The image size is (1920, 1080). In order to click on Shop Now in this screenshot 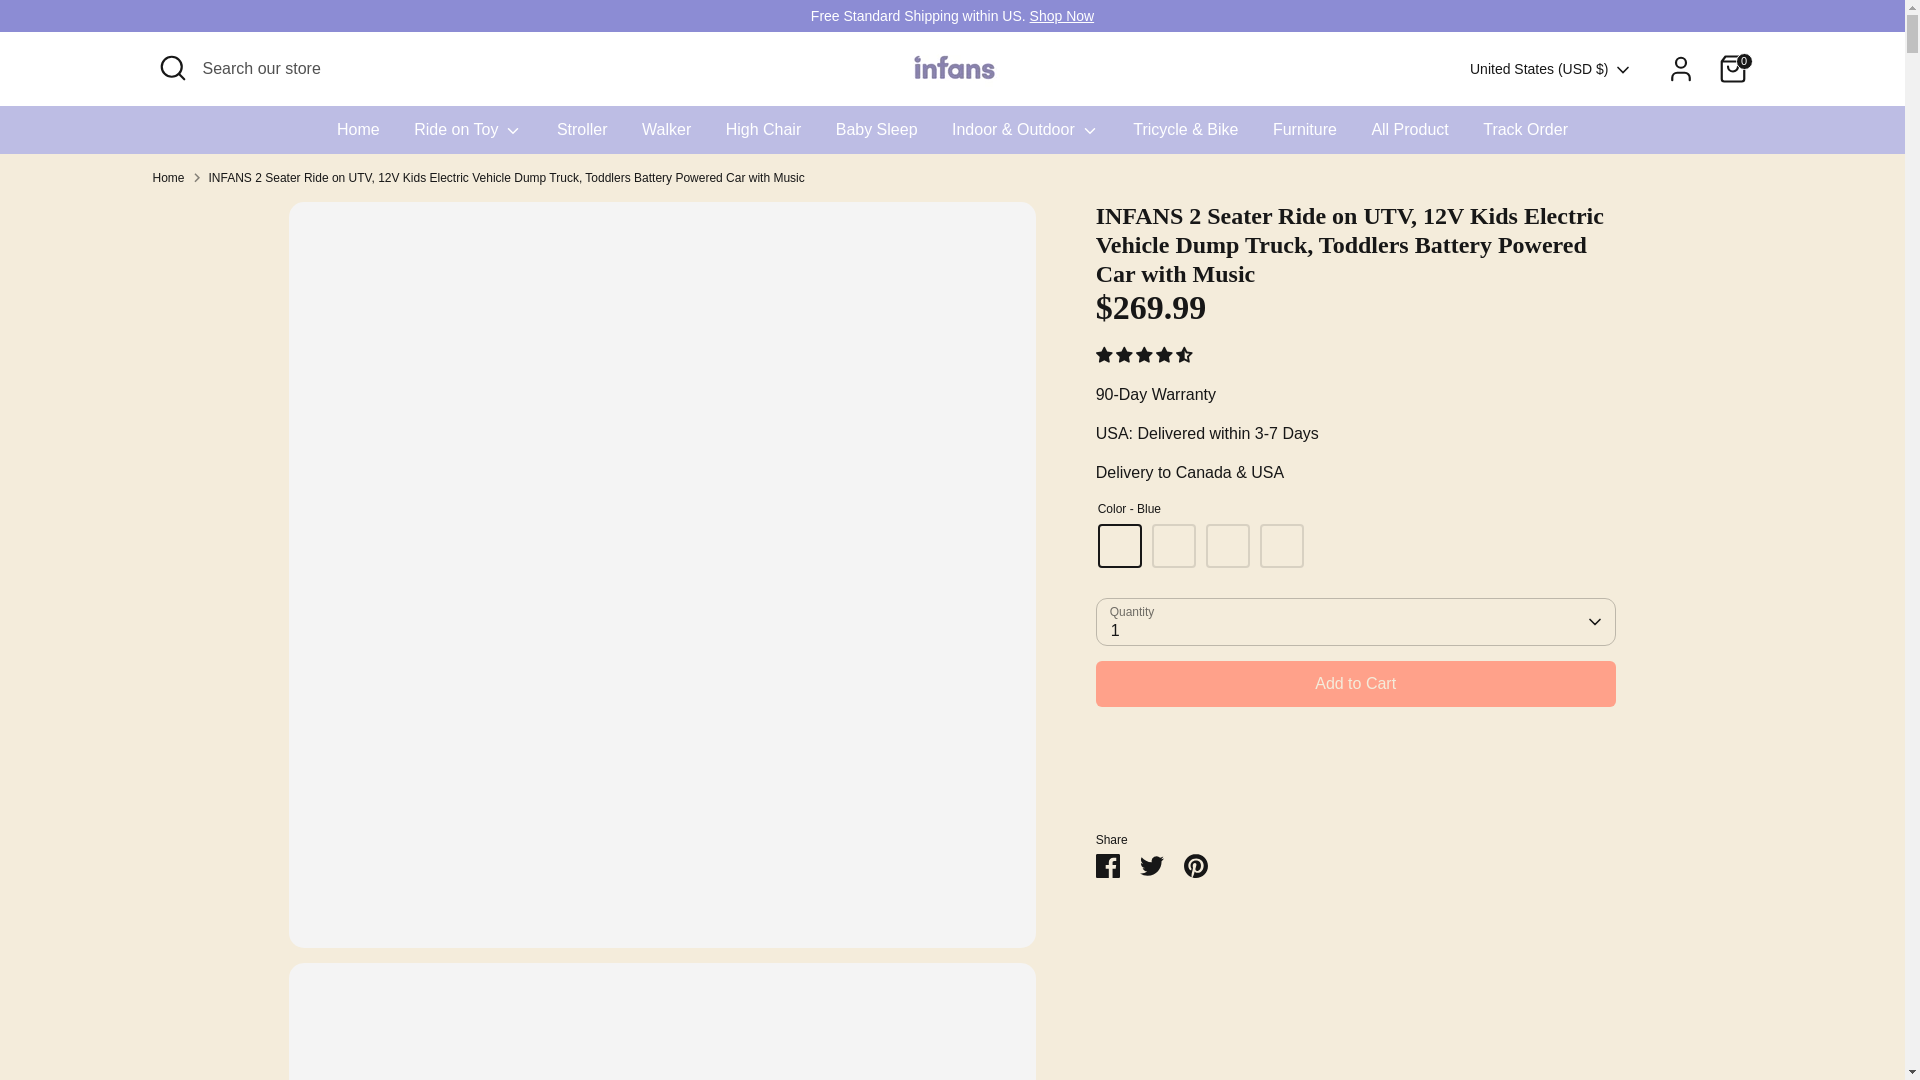, I will do `click(1062, 15)`.